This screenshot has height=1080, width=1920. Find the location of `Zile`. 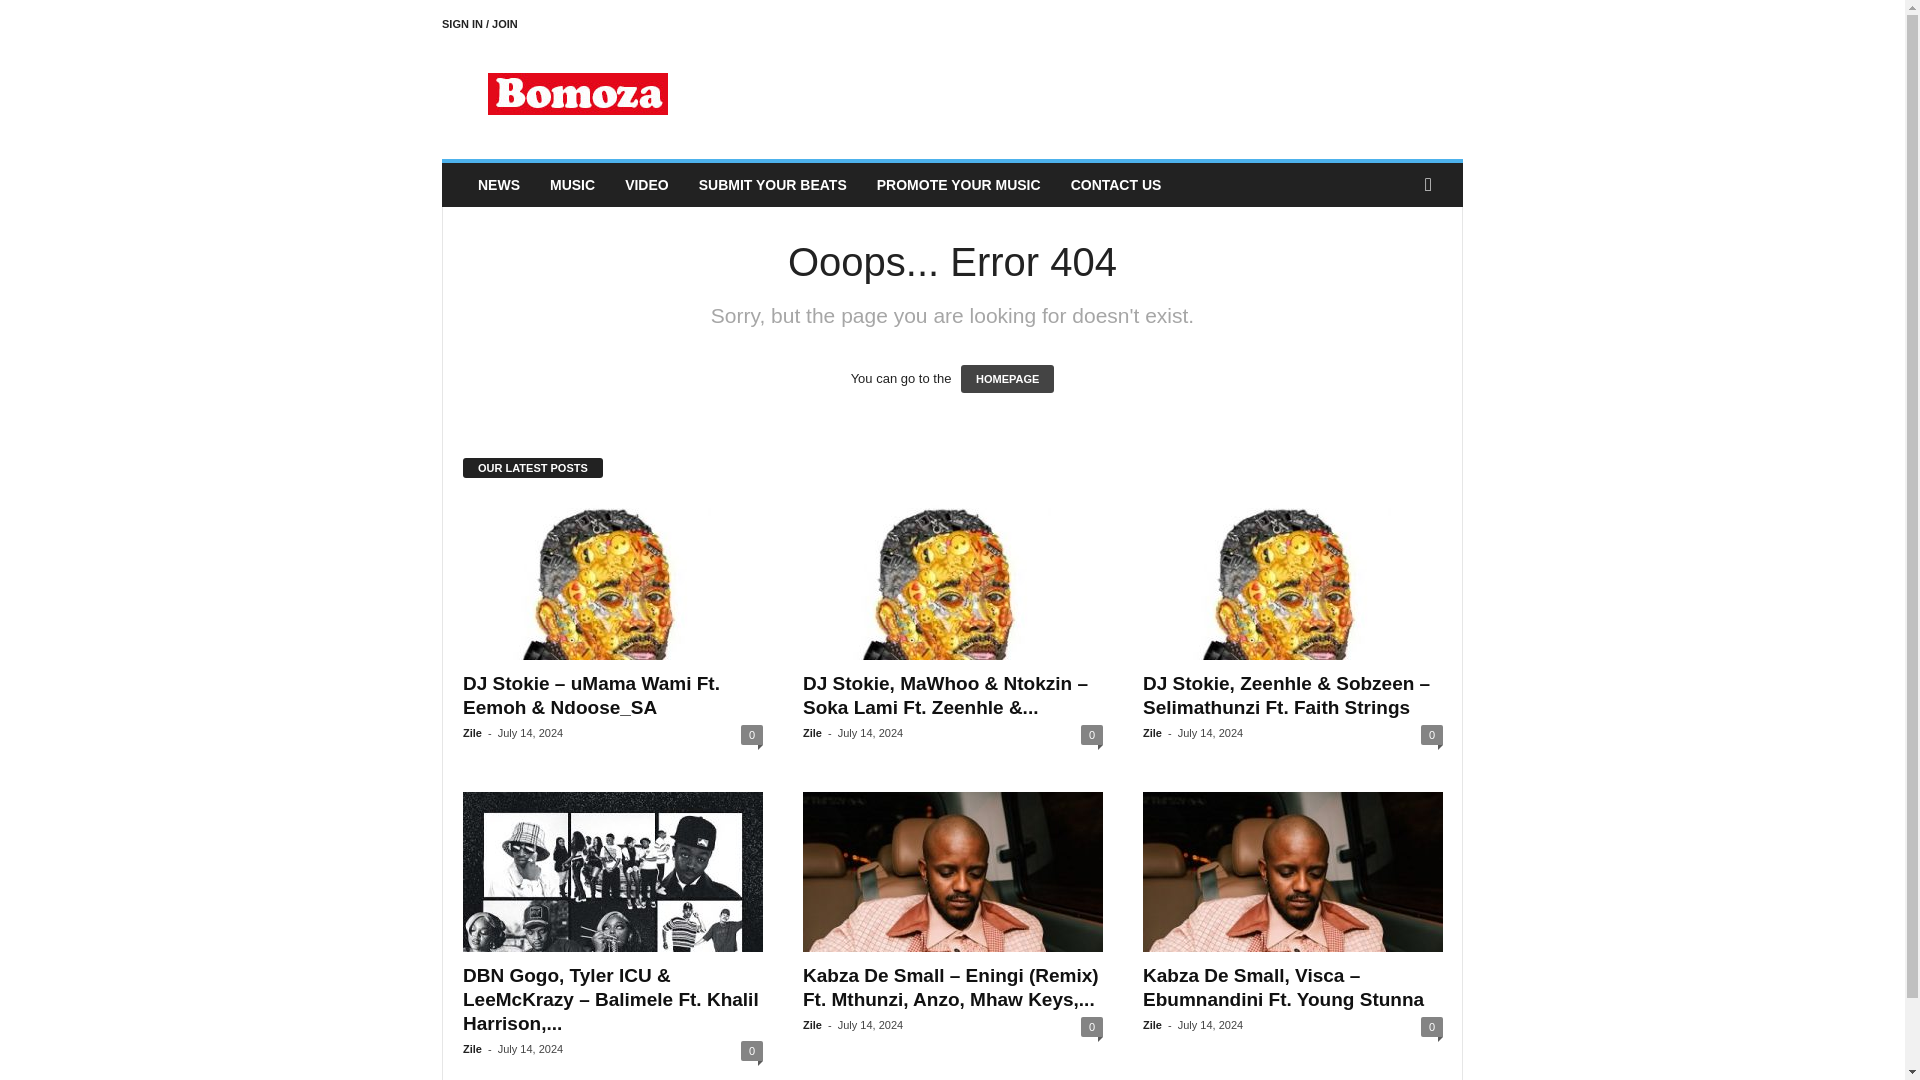

Zile is located at coordinates (1152, 732).